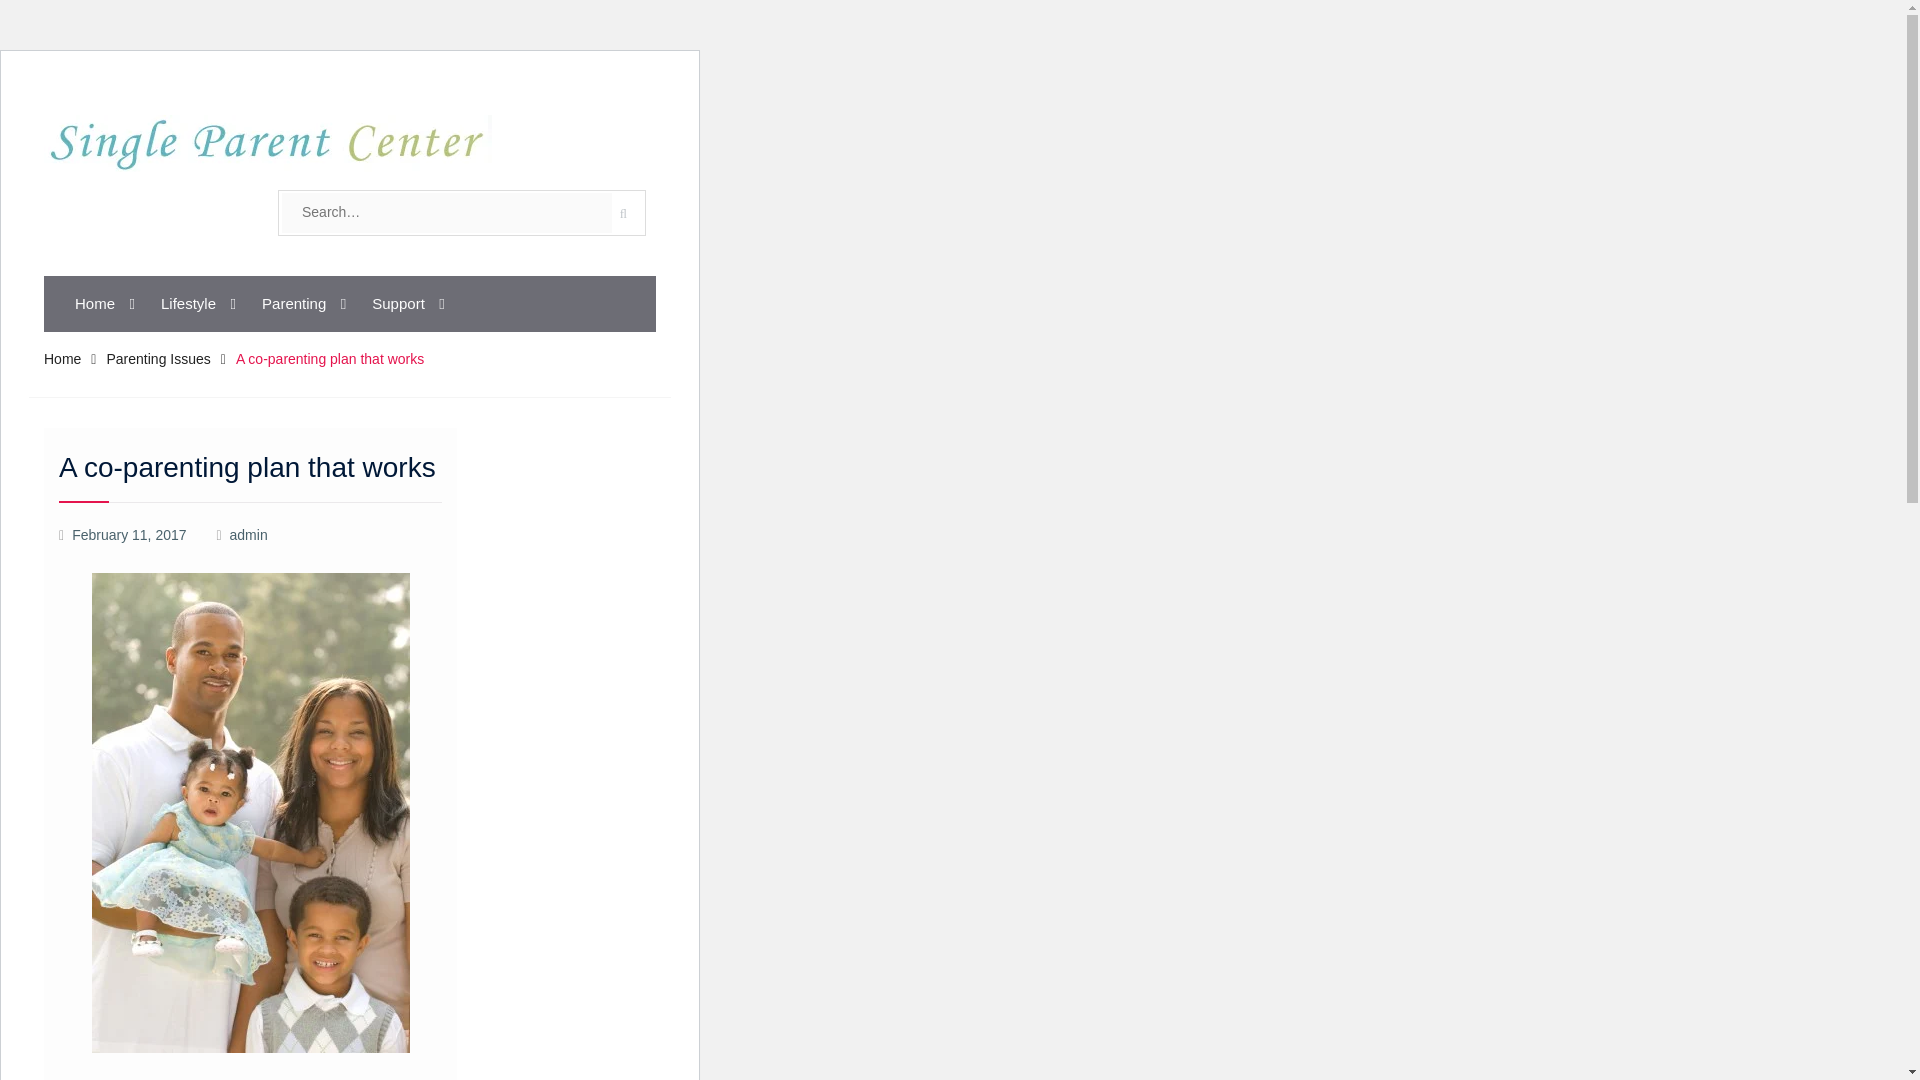 The height and width of the screenshot is (1080, 1920). What do you see at coordinates (102, 304) in the screenshot?
I see `Home` at bounding box center [102, 304].